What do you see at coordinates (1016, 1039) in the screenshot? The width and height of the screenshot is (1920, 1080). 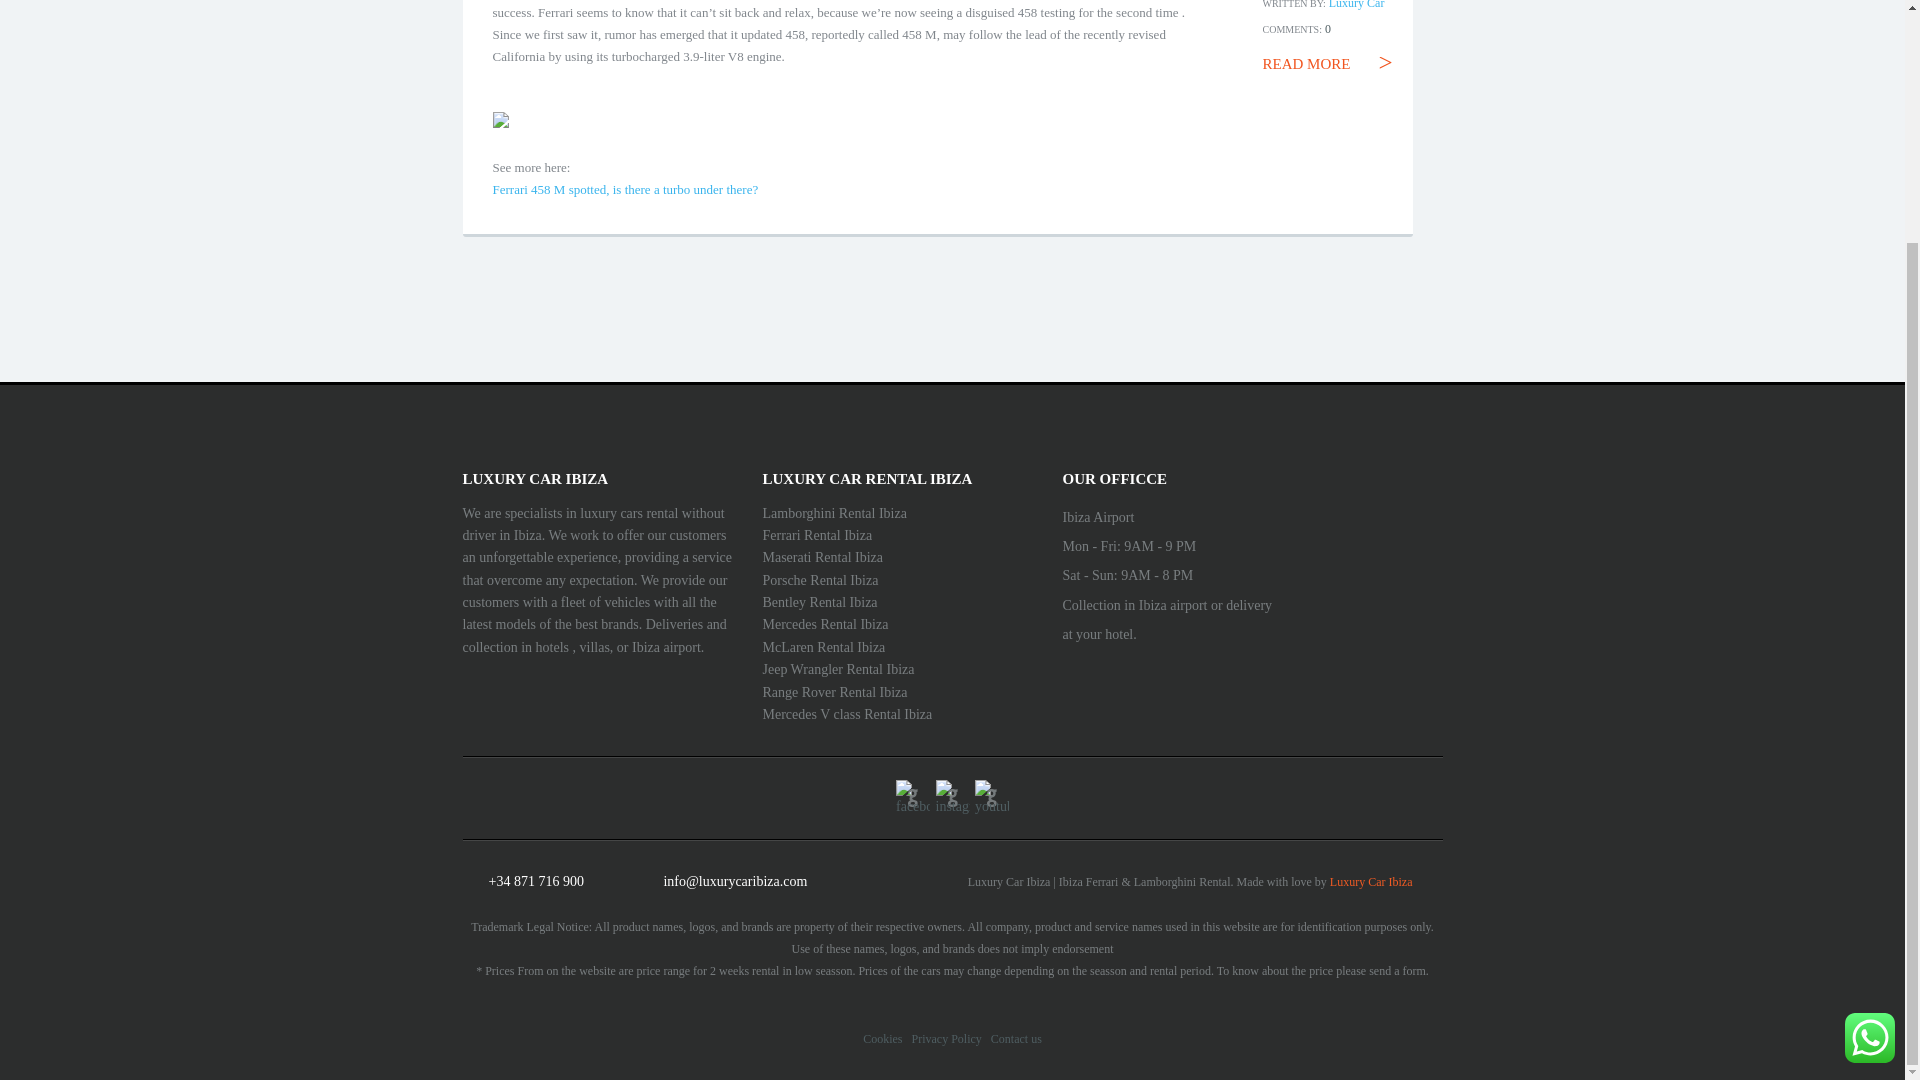 I see `Contact us` at bounding box center [1016, 1039].